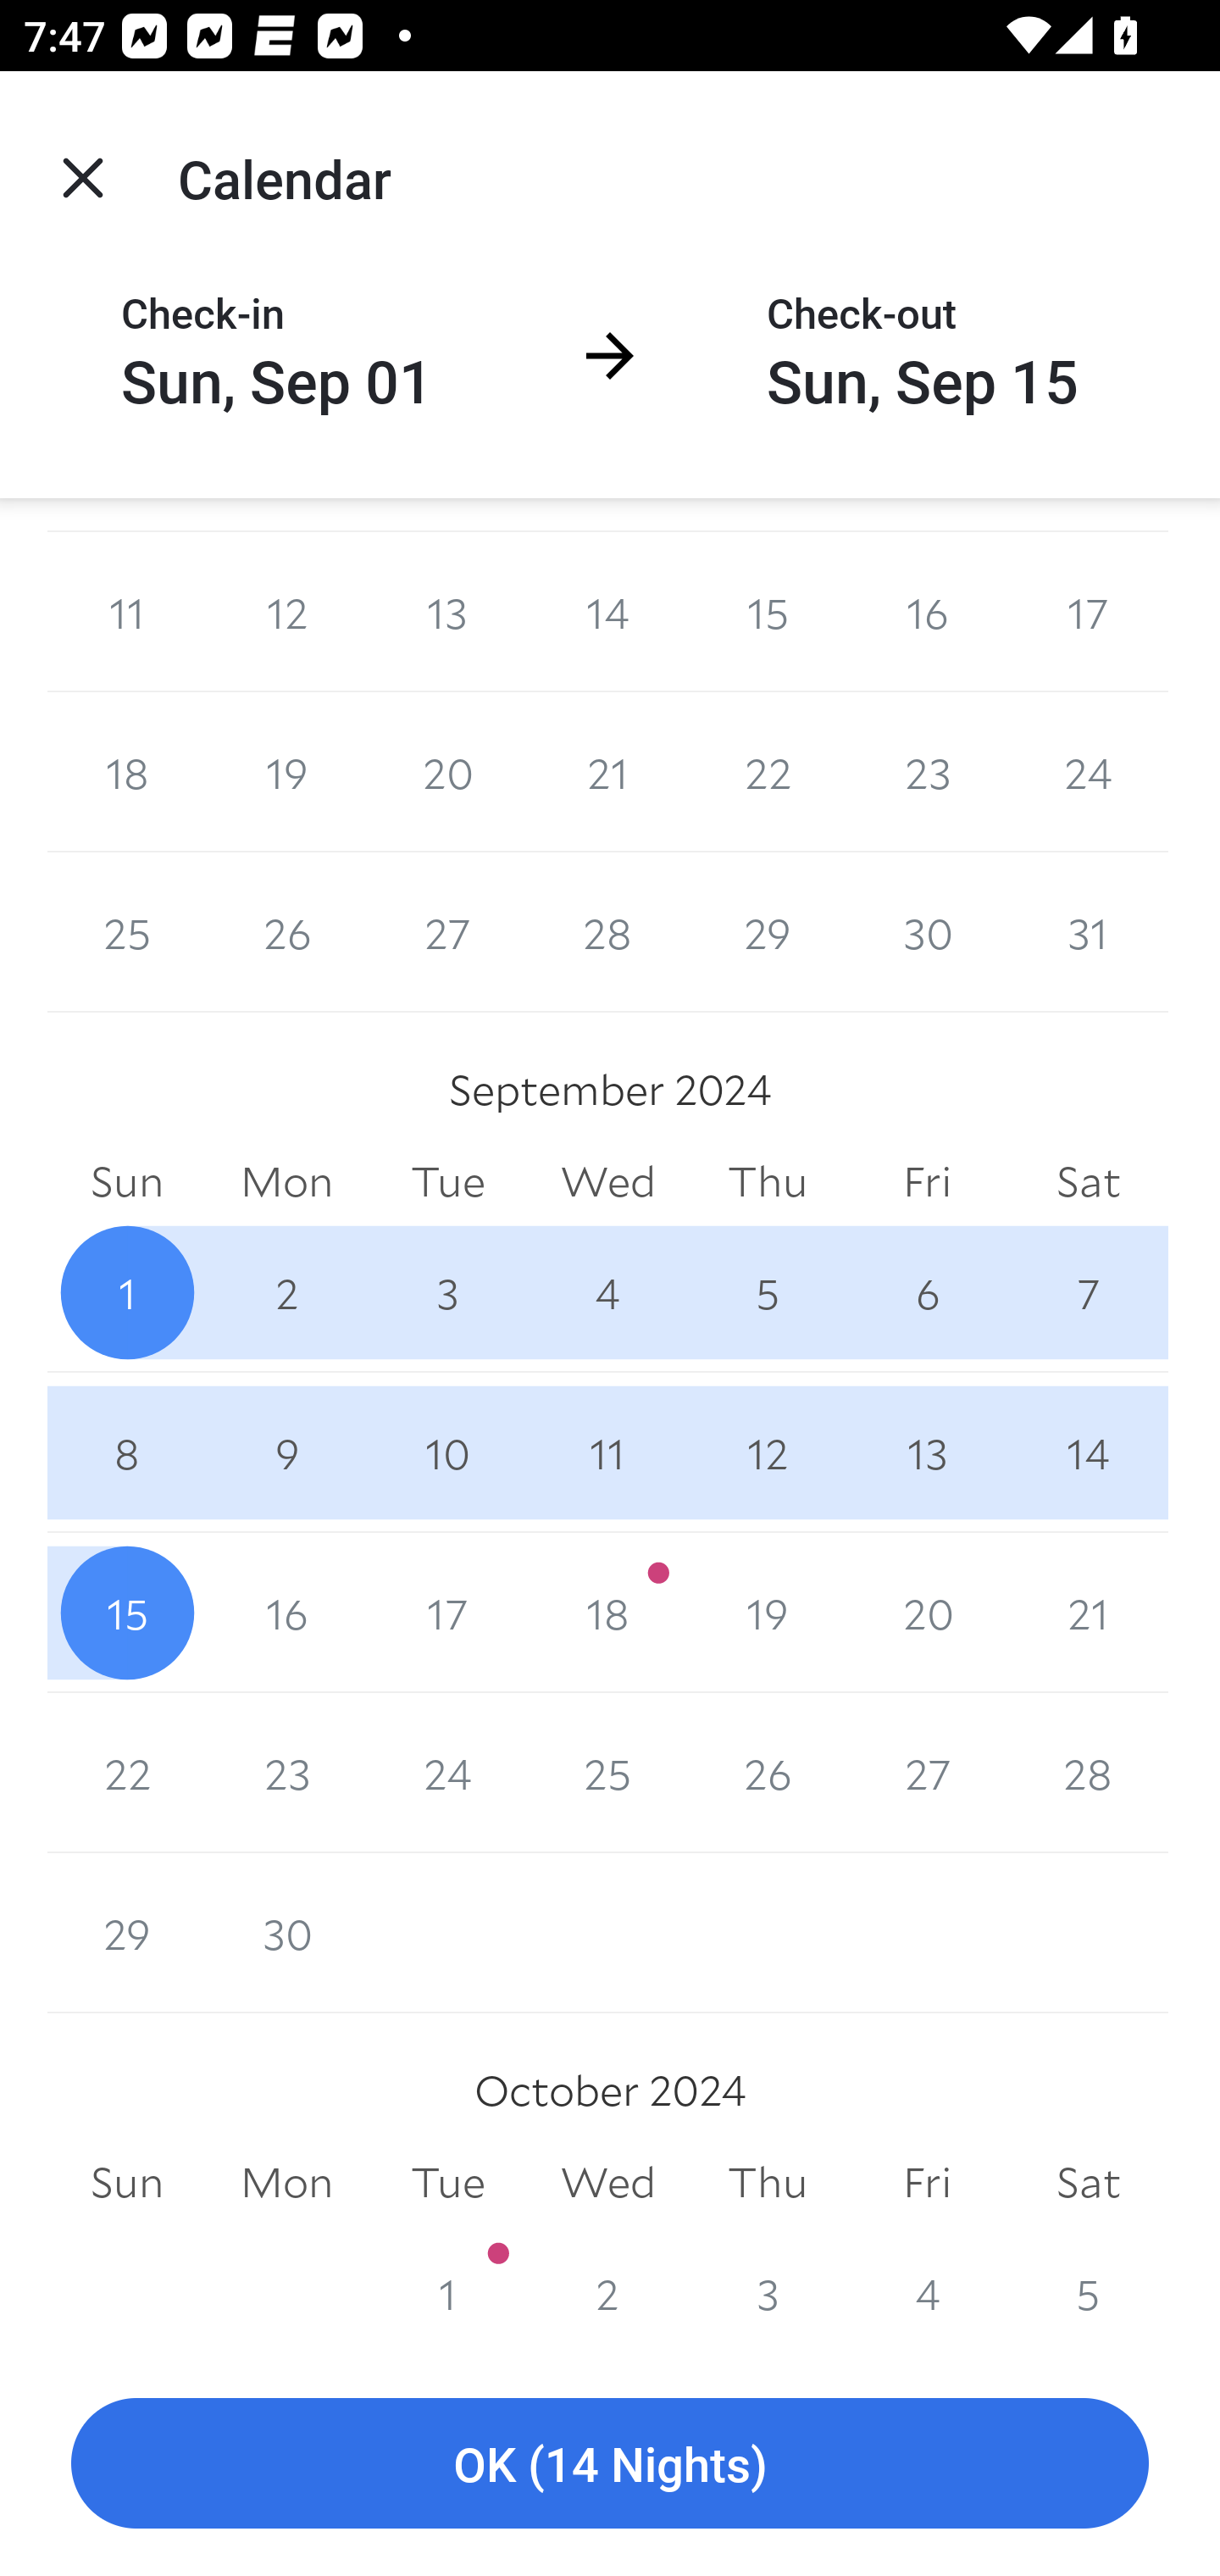 The width and height of the screenshot is (1220, 2576). Describe the element at coordinates (1088, 1612) in the screenshot. I see `21 21 September 2024` at that location.